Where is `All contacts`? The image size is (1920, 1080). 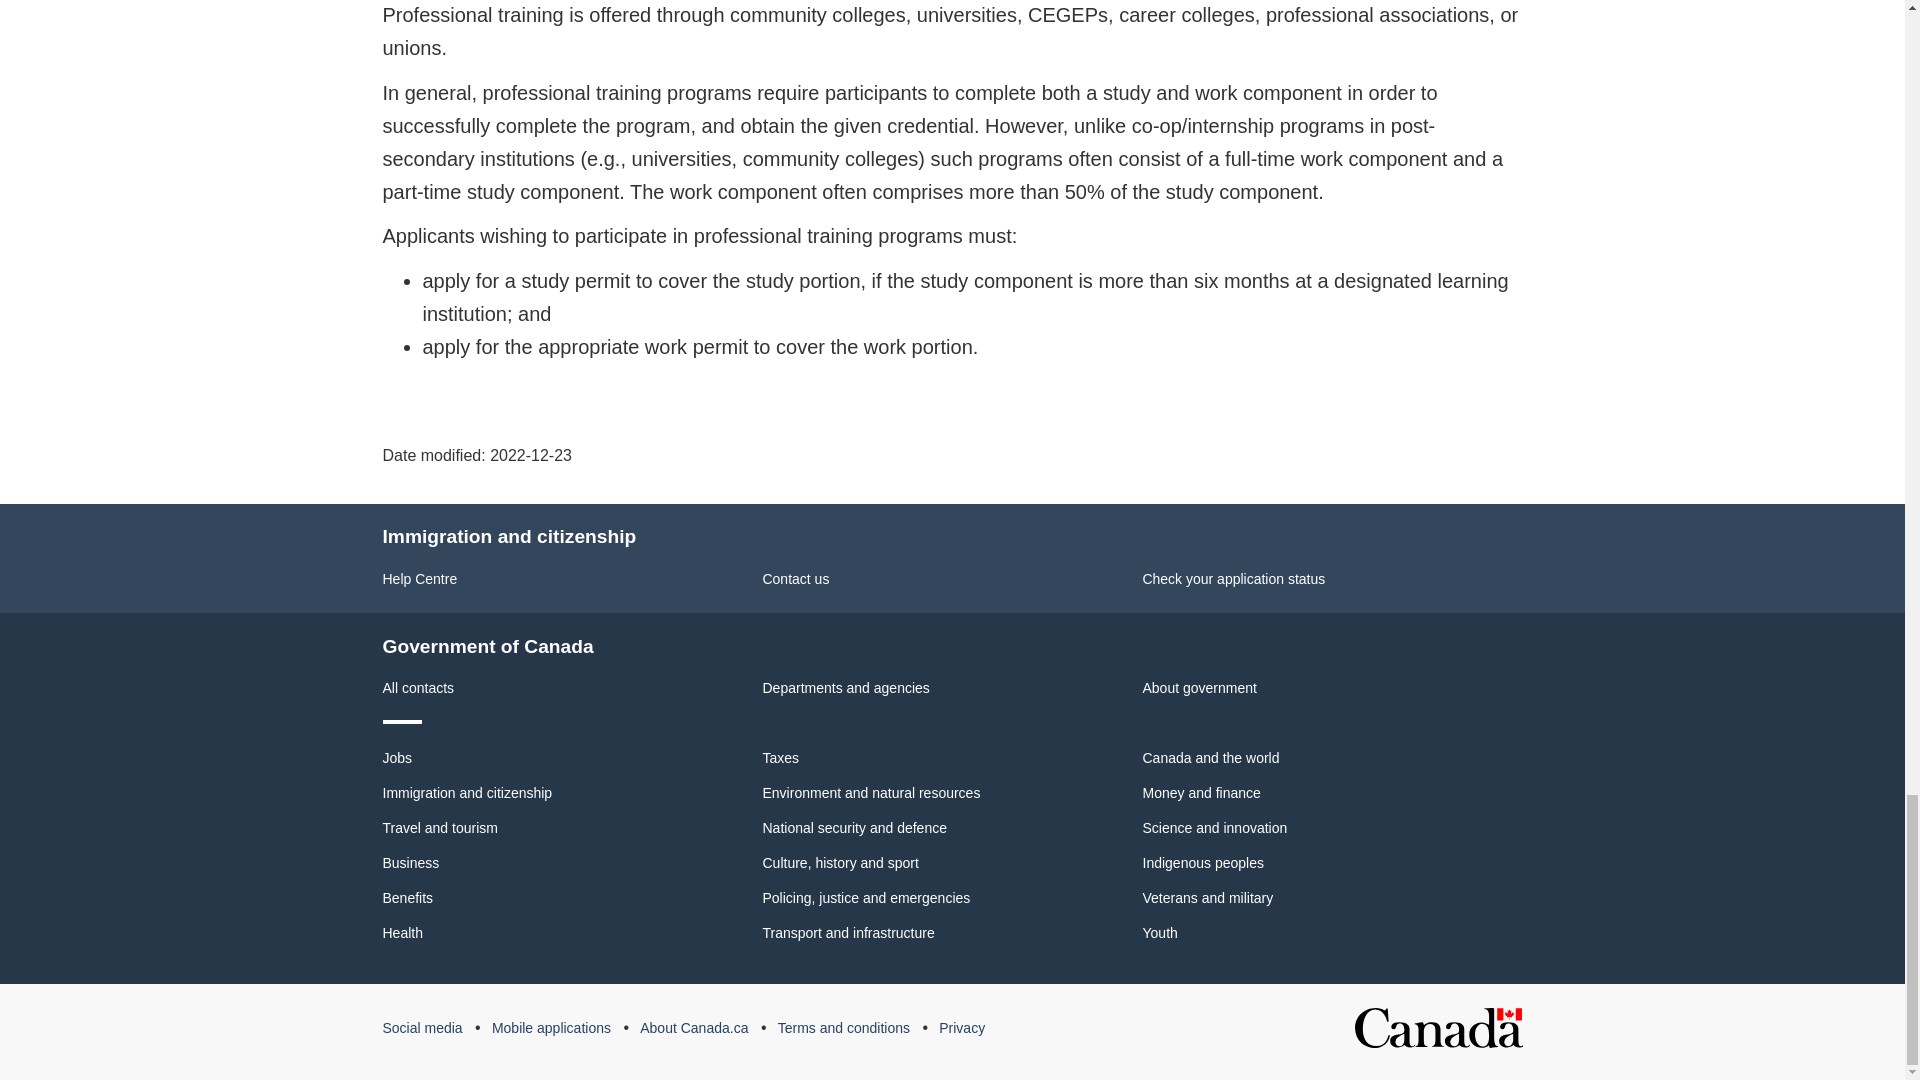
All contacts is located at coordinates (418, 688).